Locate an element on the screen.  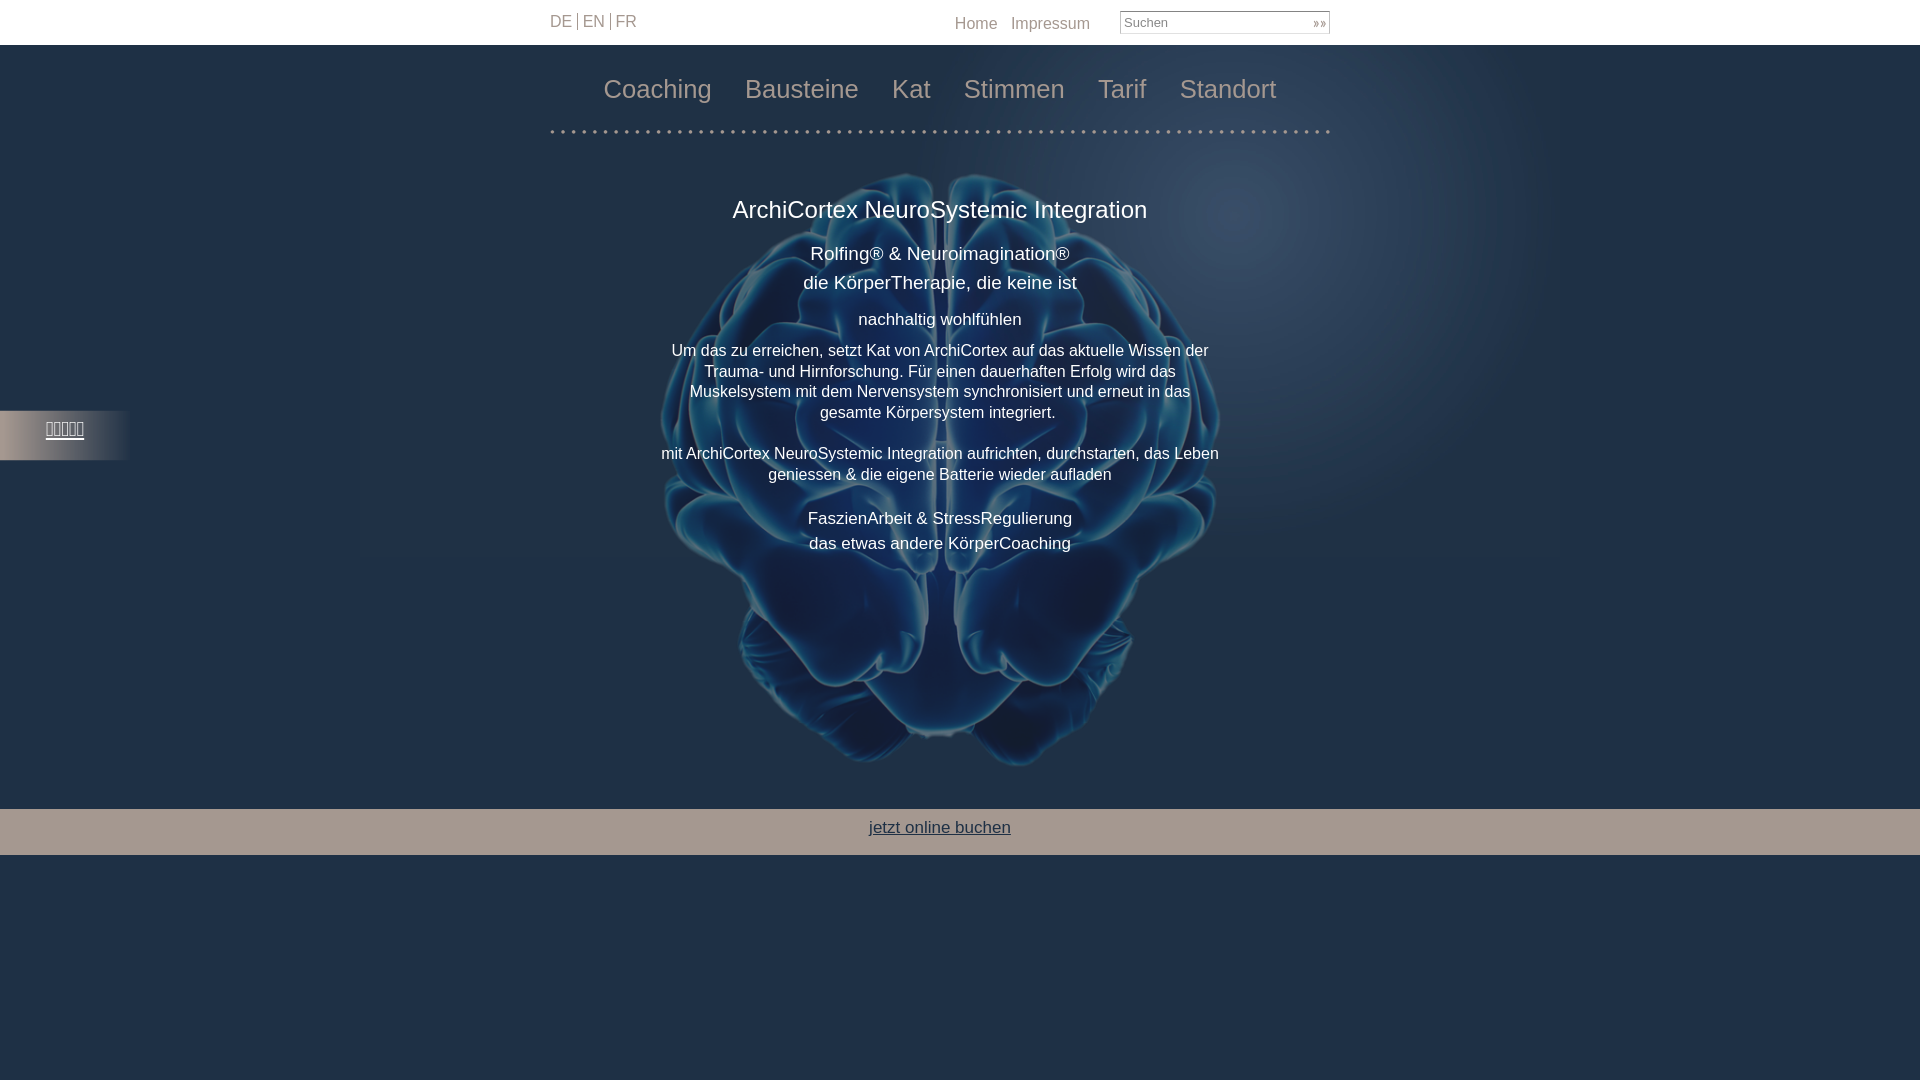
Stimmen is located at coordinates (1014, 90).